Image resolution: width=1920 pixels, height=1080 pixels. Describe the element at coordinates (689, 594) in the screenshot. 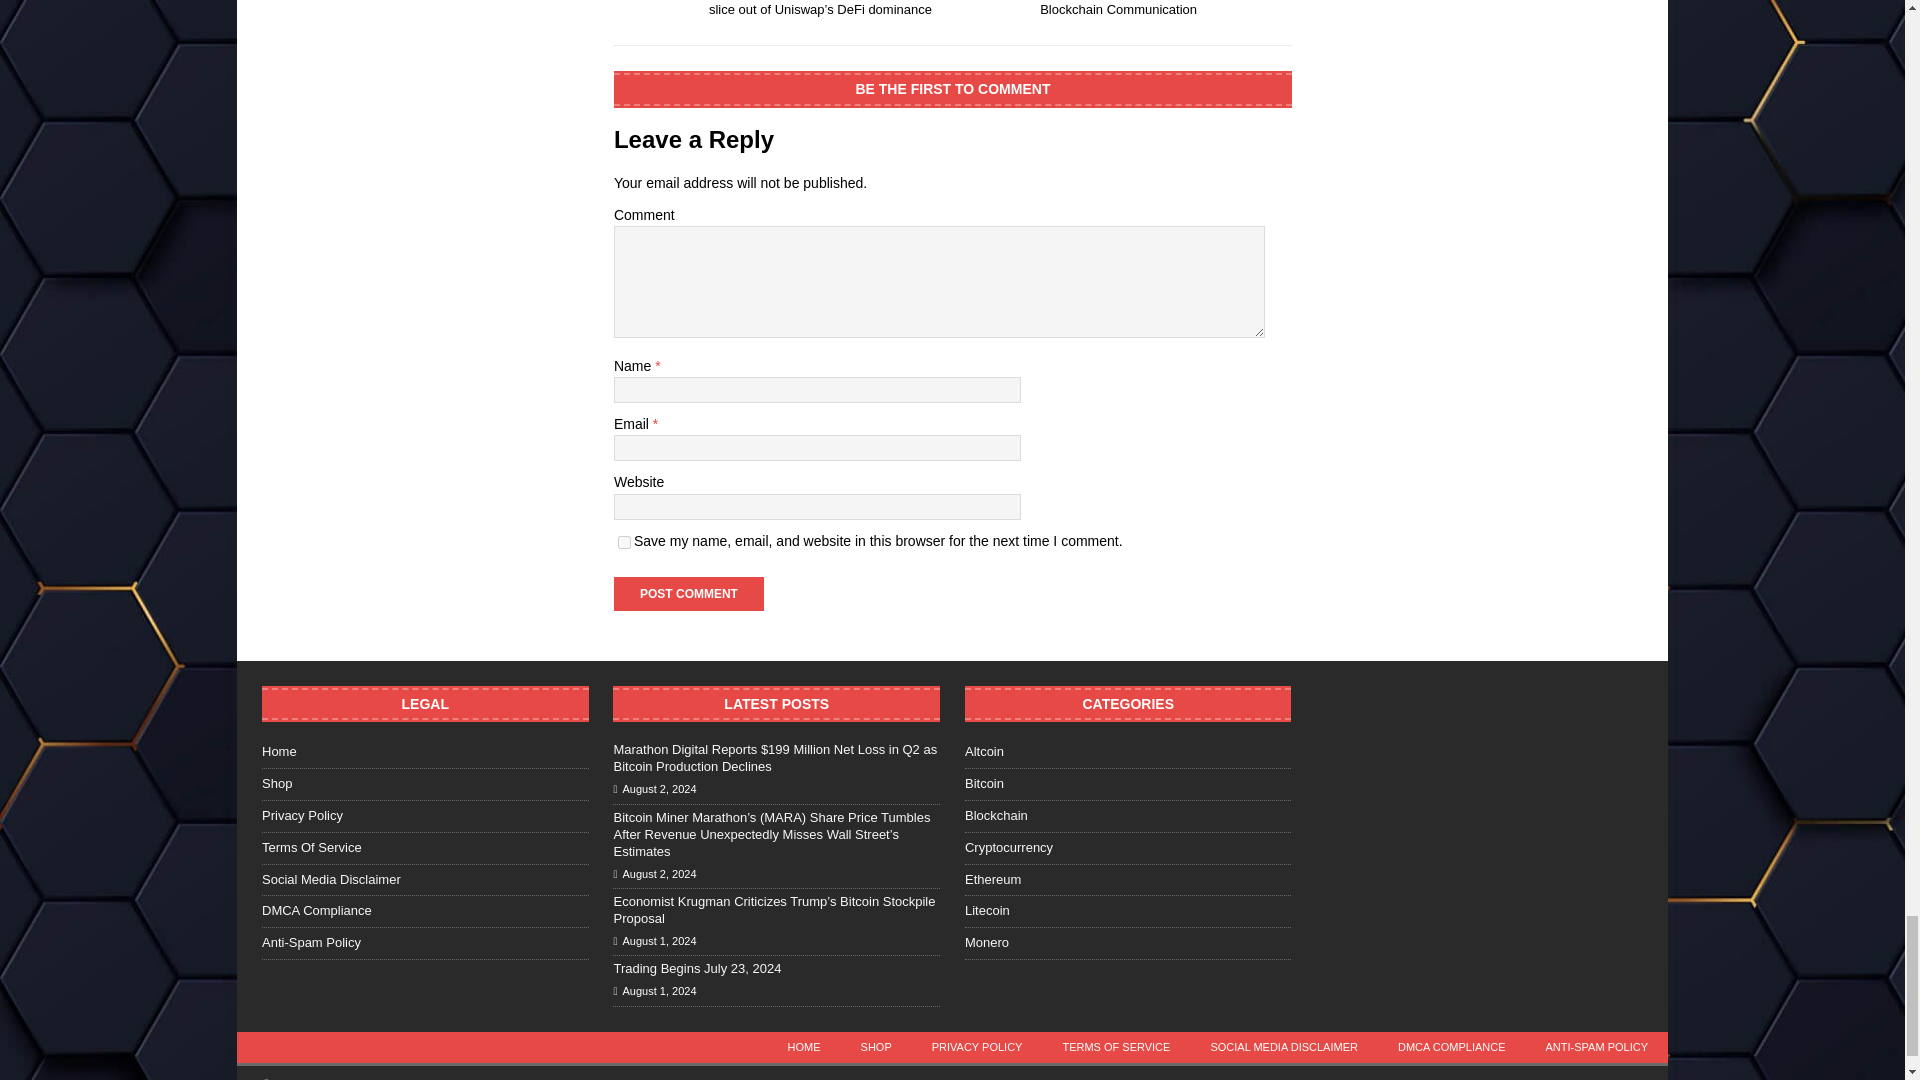

I see `Post Comment` at that location.